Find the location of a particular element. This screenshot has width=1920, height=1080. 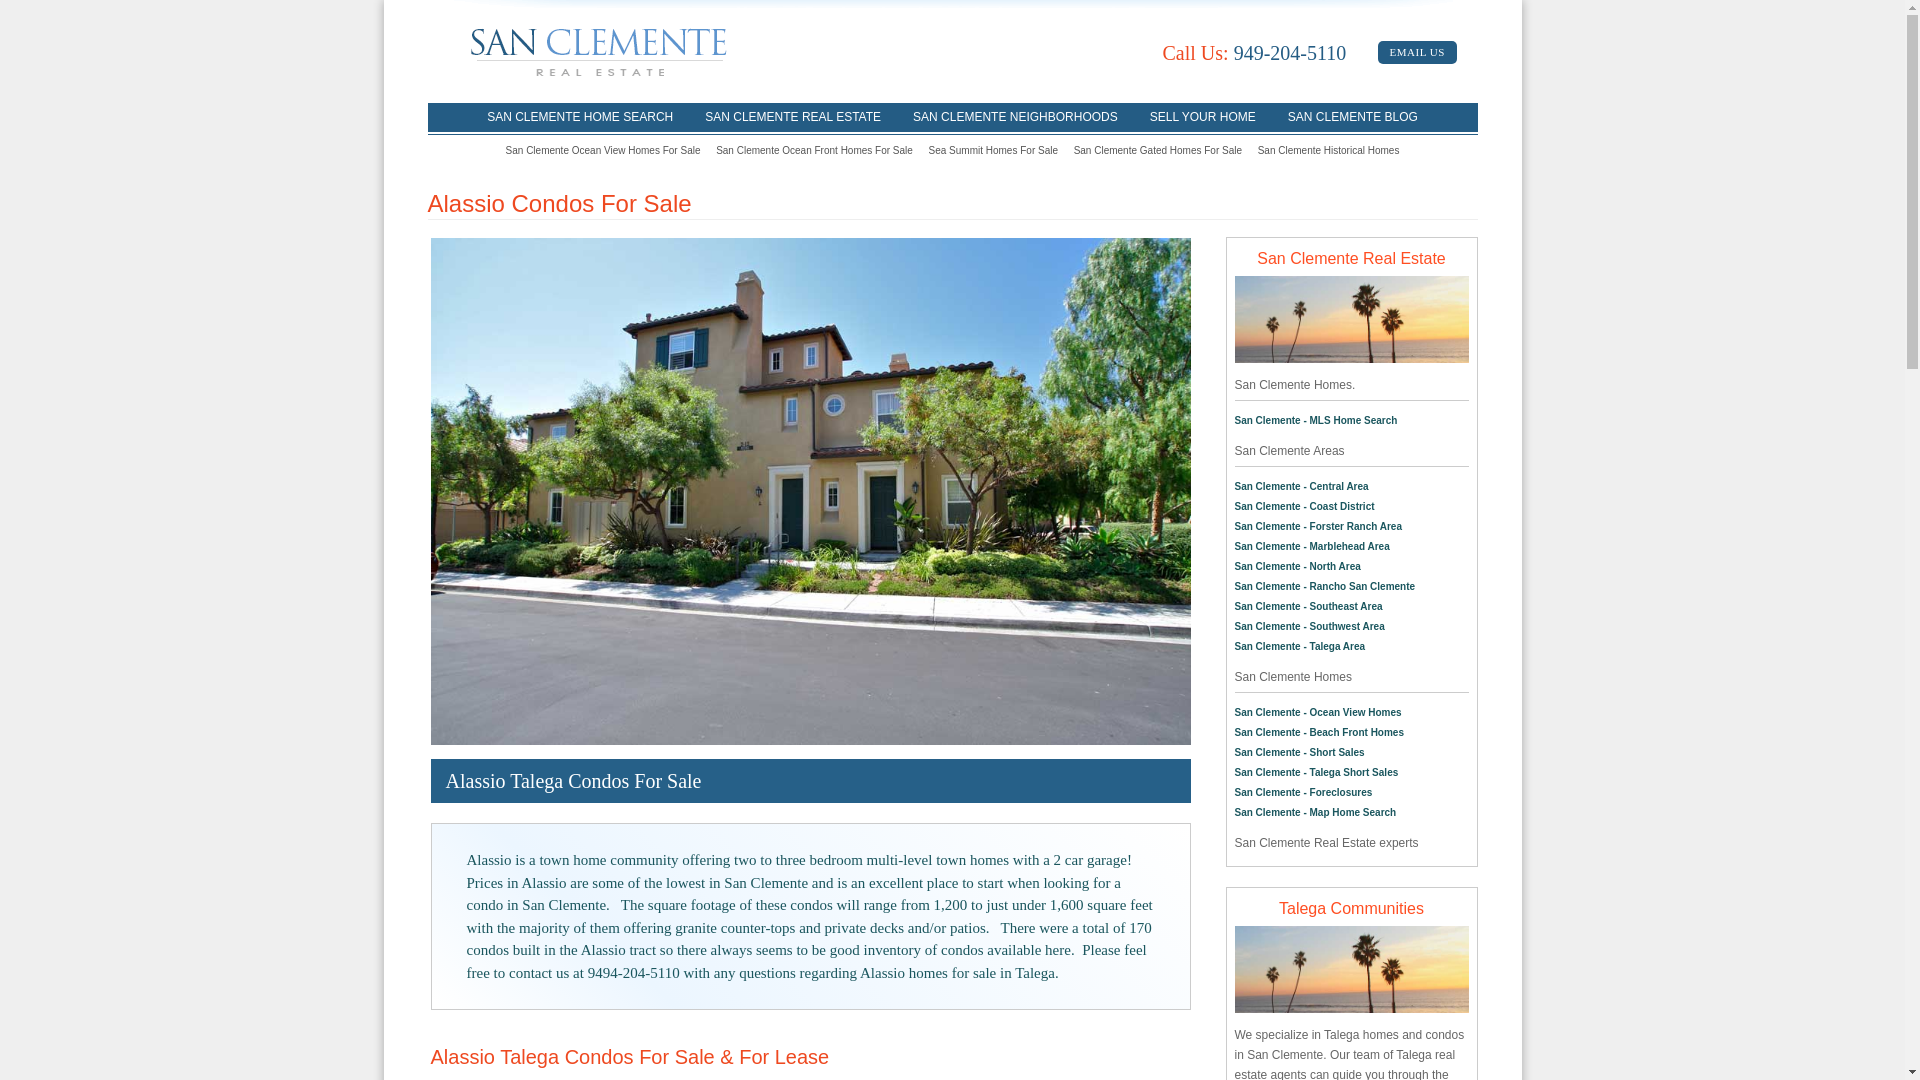

San Clemente Ocean Front Homes For Sale is located at coordinates (814, 150).